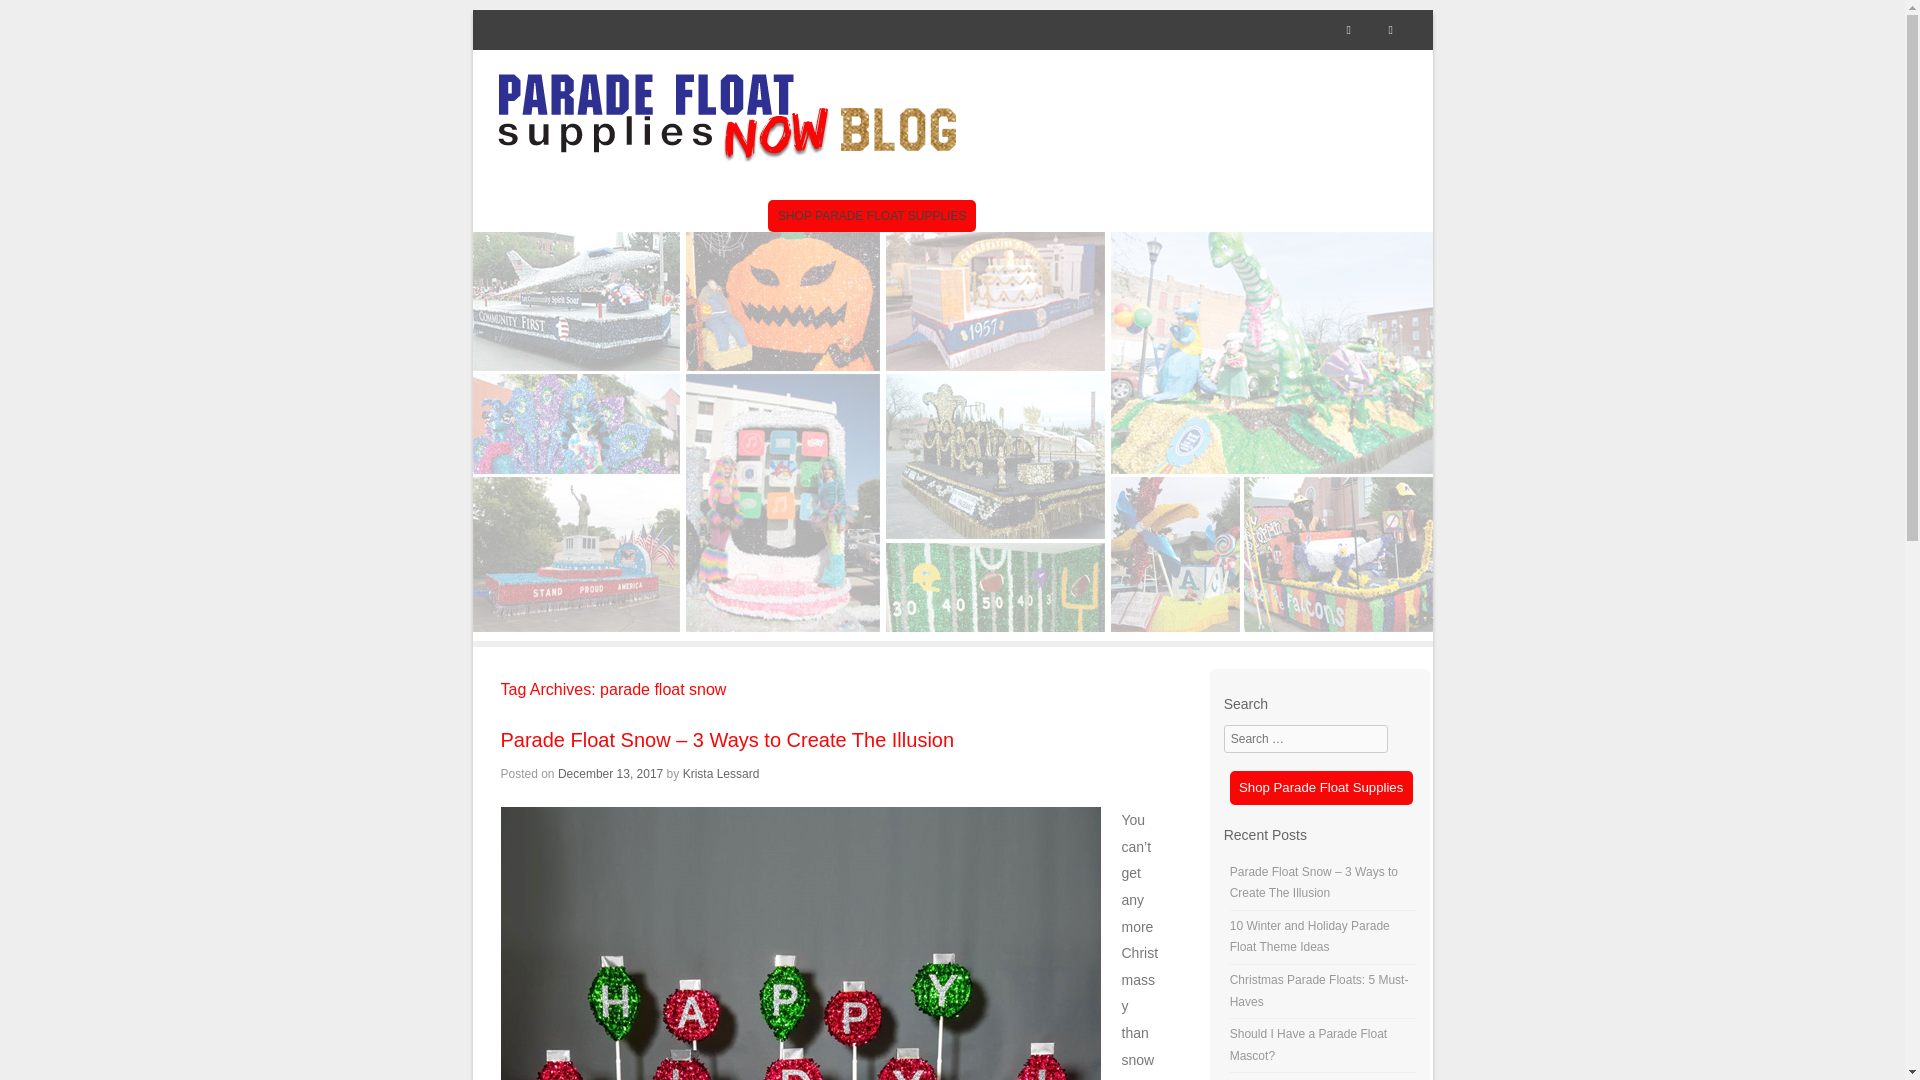  Describe the element at coordinates (1310, 936) in the screenshot. I see `10 Winter and Holiday Parade Float Theme Ideas` at that location.